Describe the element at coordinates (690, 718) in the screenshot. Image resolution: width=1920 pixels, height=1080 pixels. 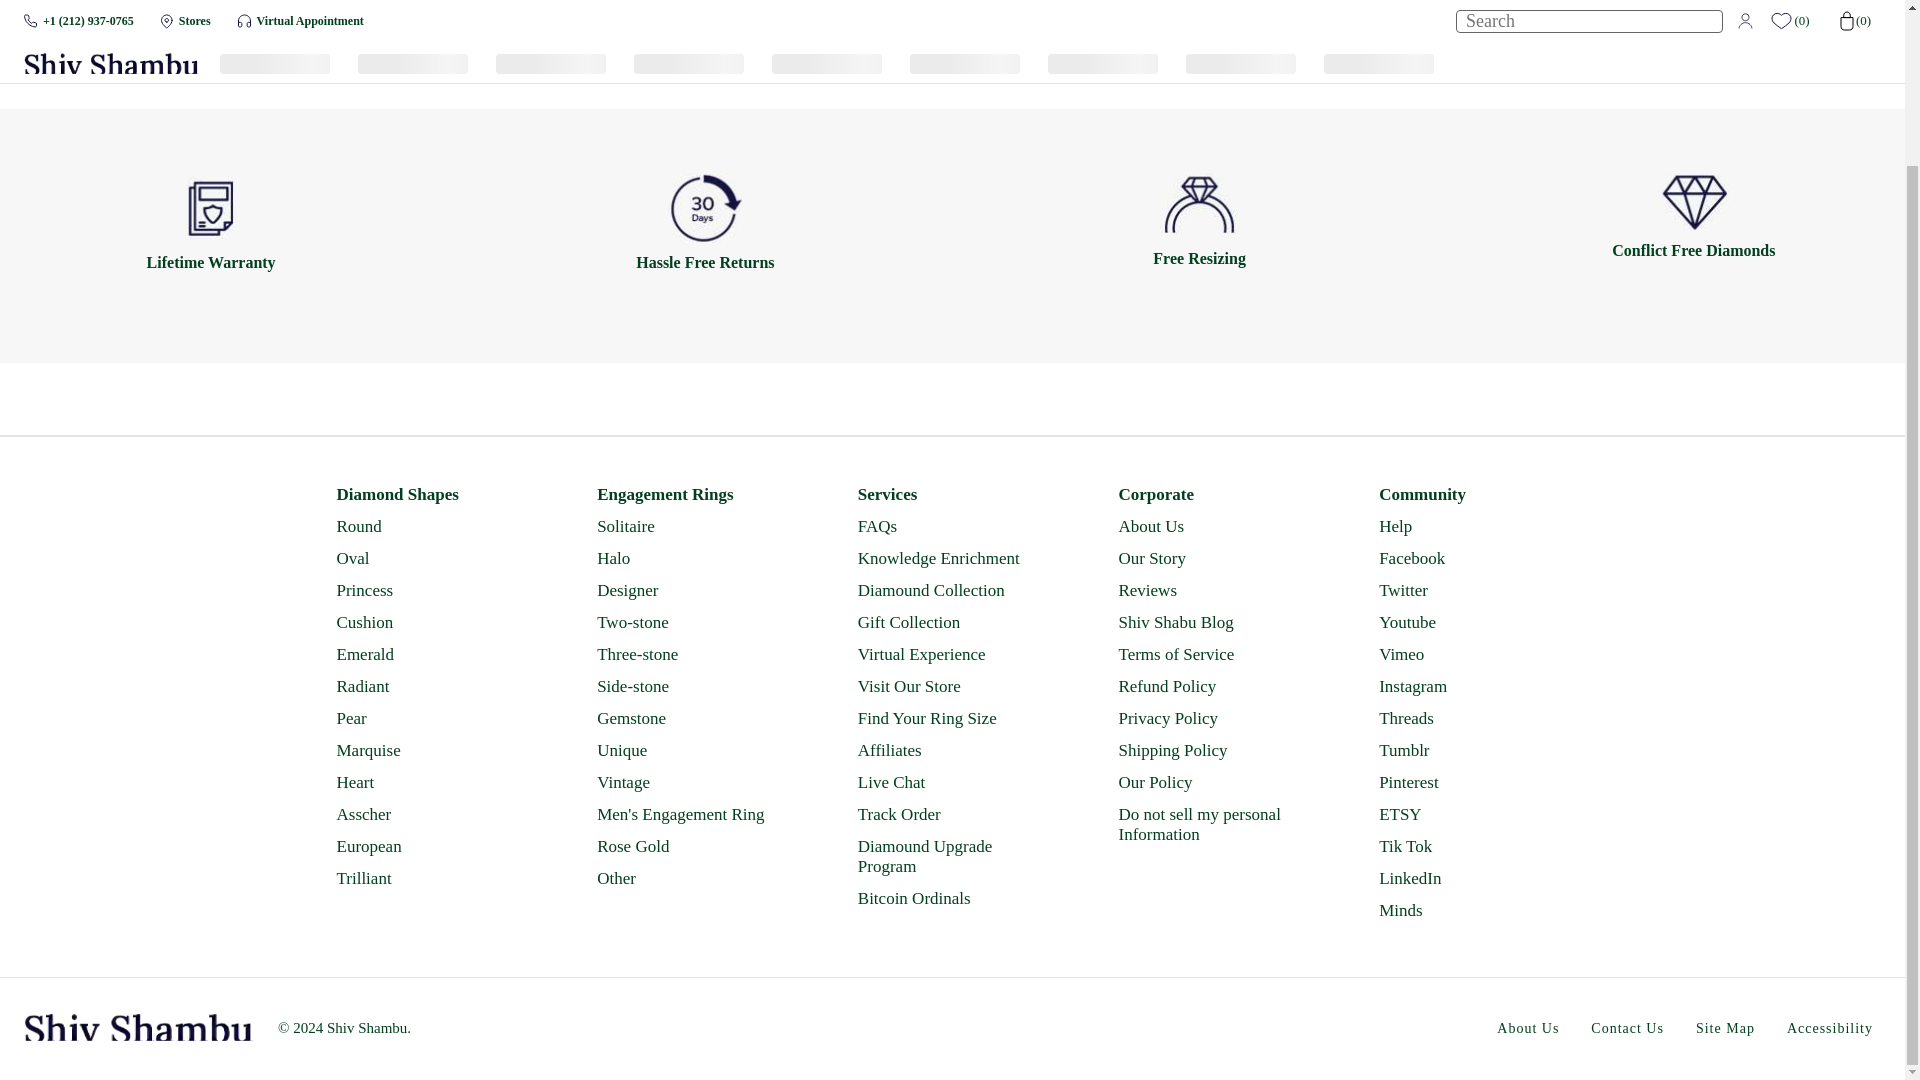
I see `Gemstone` at that location.